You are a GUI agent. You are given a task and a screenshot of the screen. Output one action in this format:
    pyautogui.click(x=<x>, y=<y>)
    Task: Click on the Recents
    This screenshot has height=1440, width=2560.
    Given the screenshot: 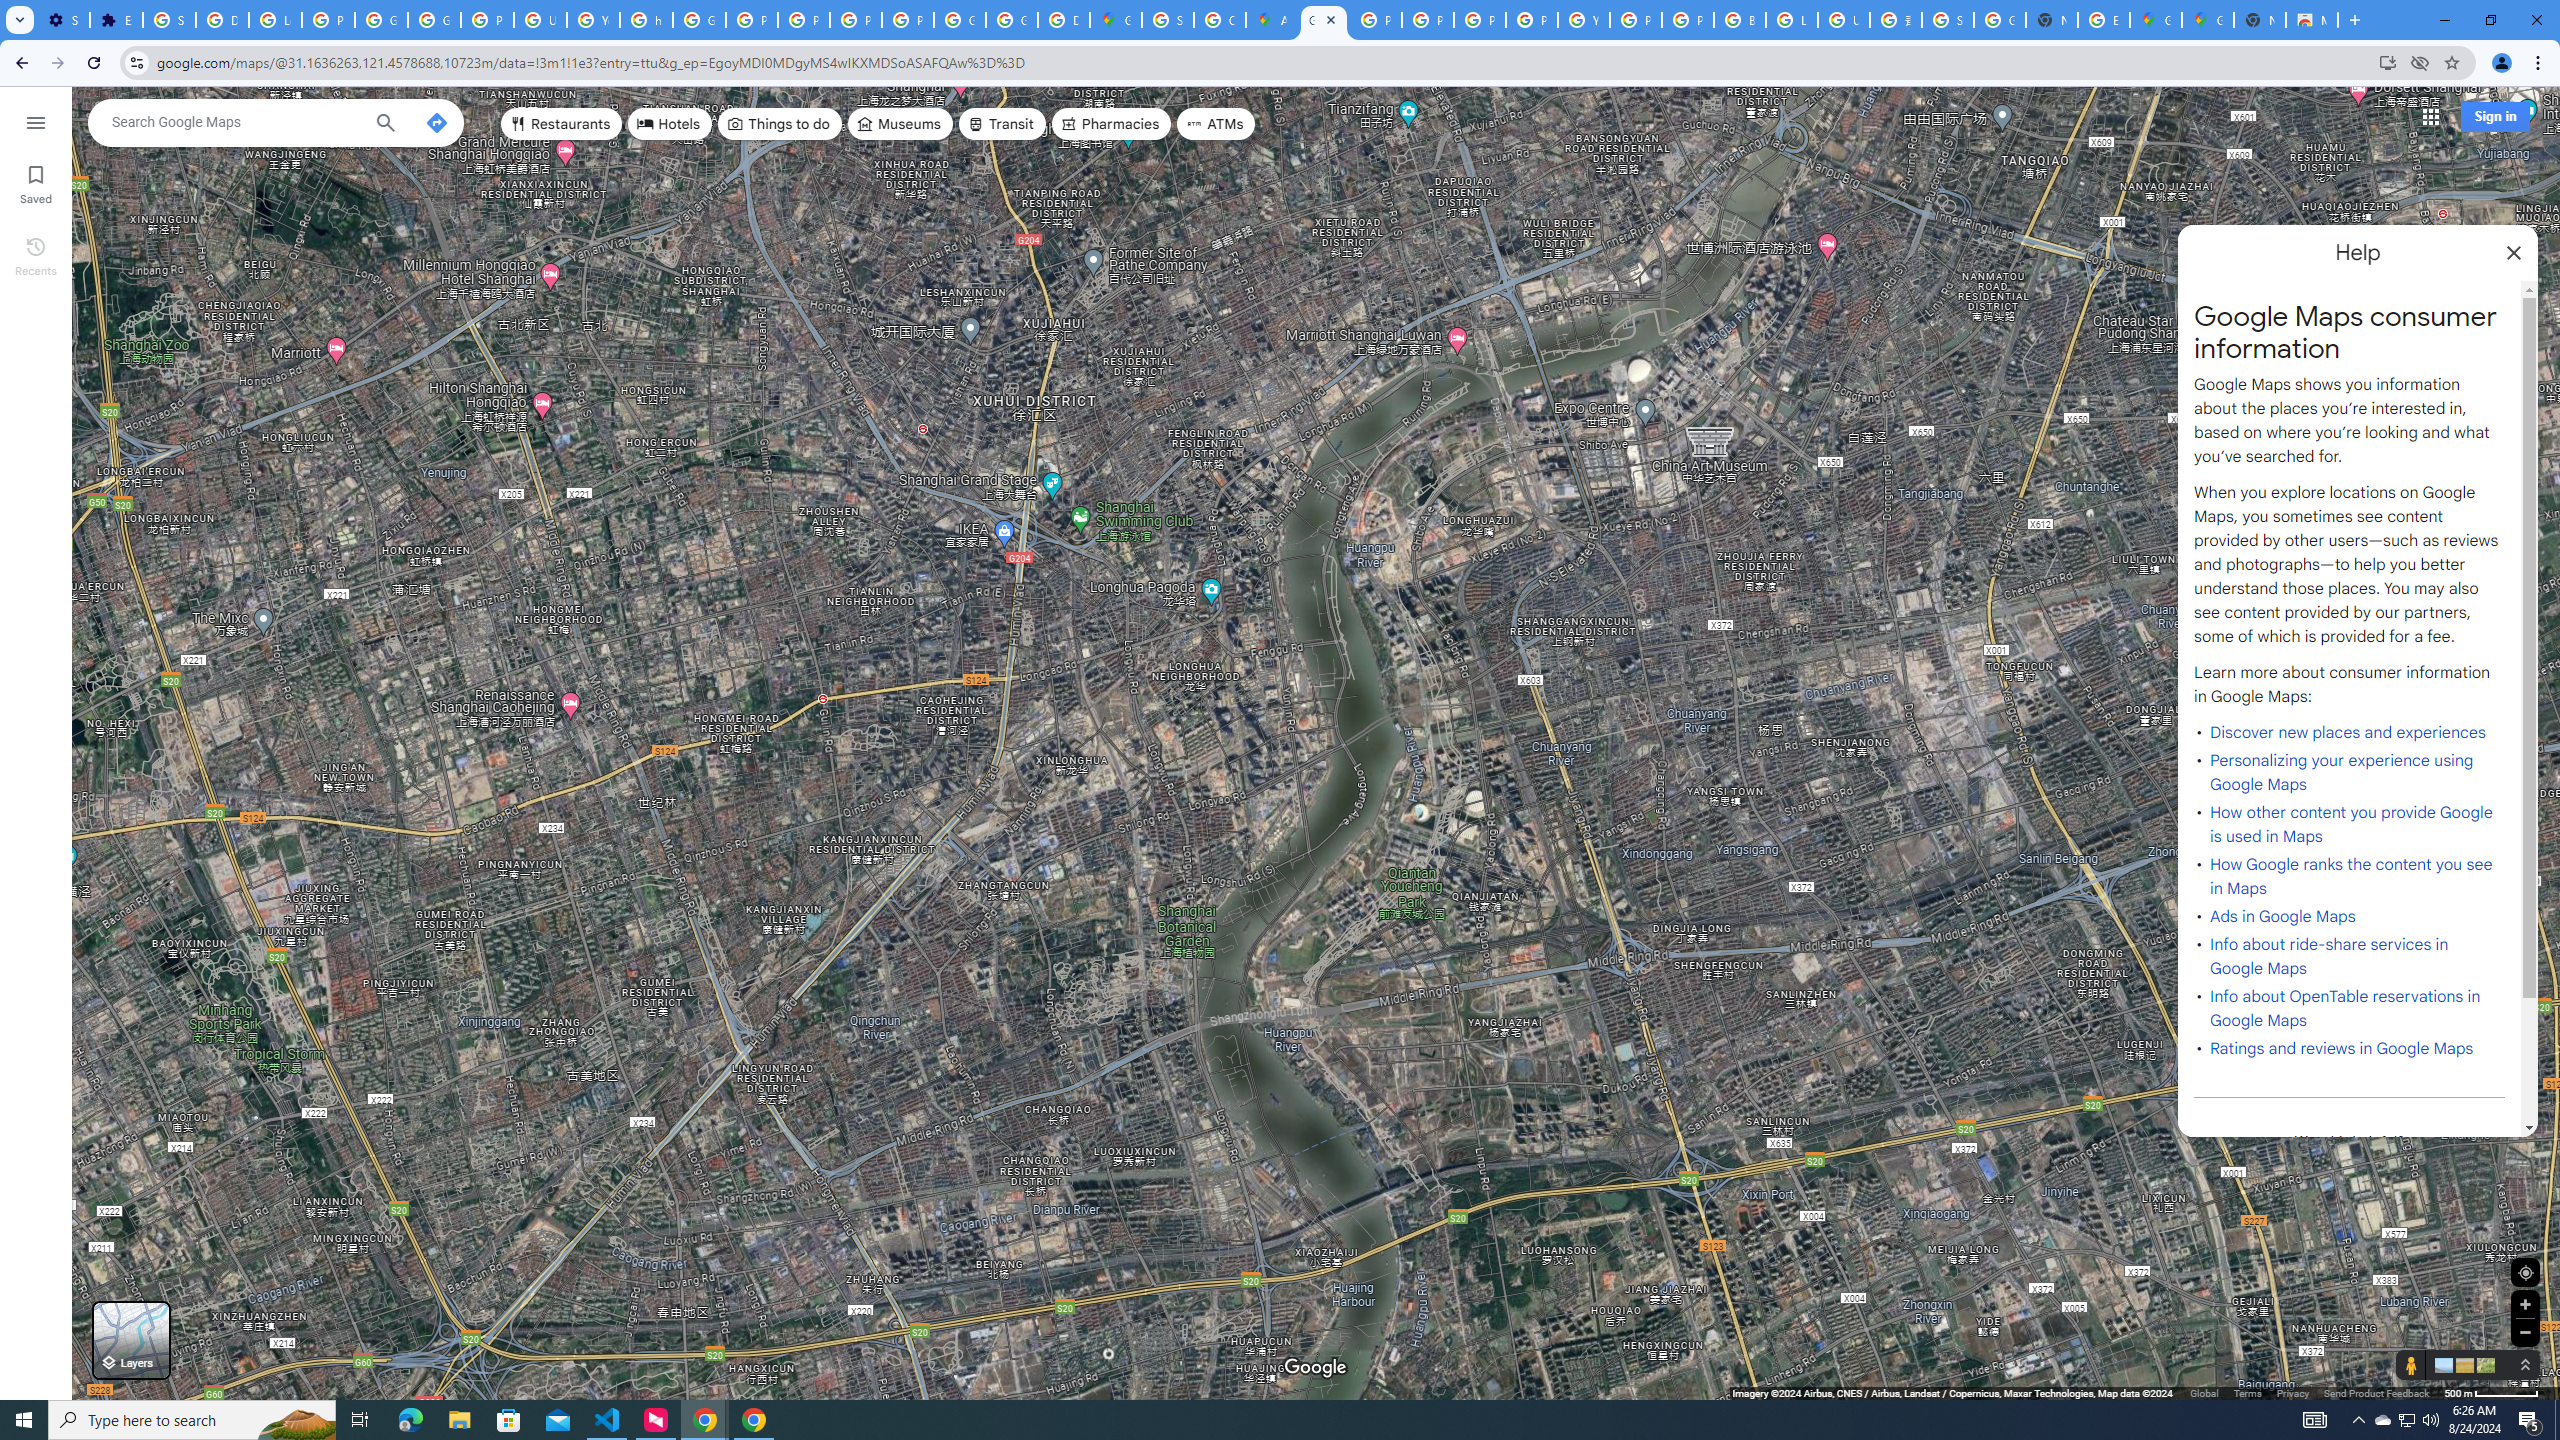 What is the action you would take?
    pyautogui.click(x=36, y=255)
    